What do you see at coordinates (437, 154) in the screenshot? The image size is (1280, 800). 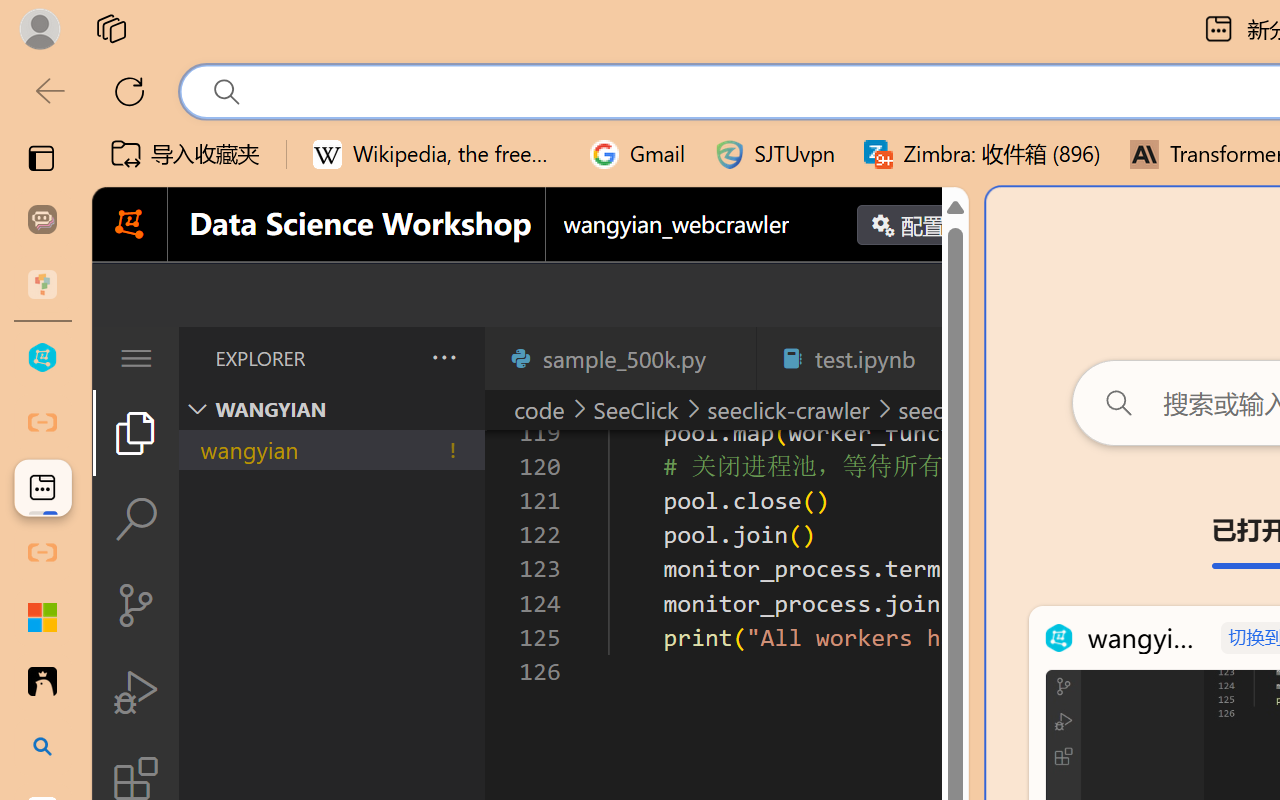 I see `Wikipedia, the free encyclopedia` at bounding box center [437, 154].